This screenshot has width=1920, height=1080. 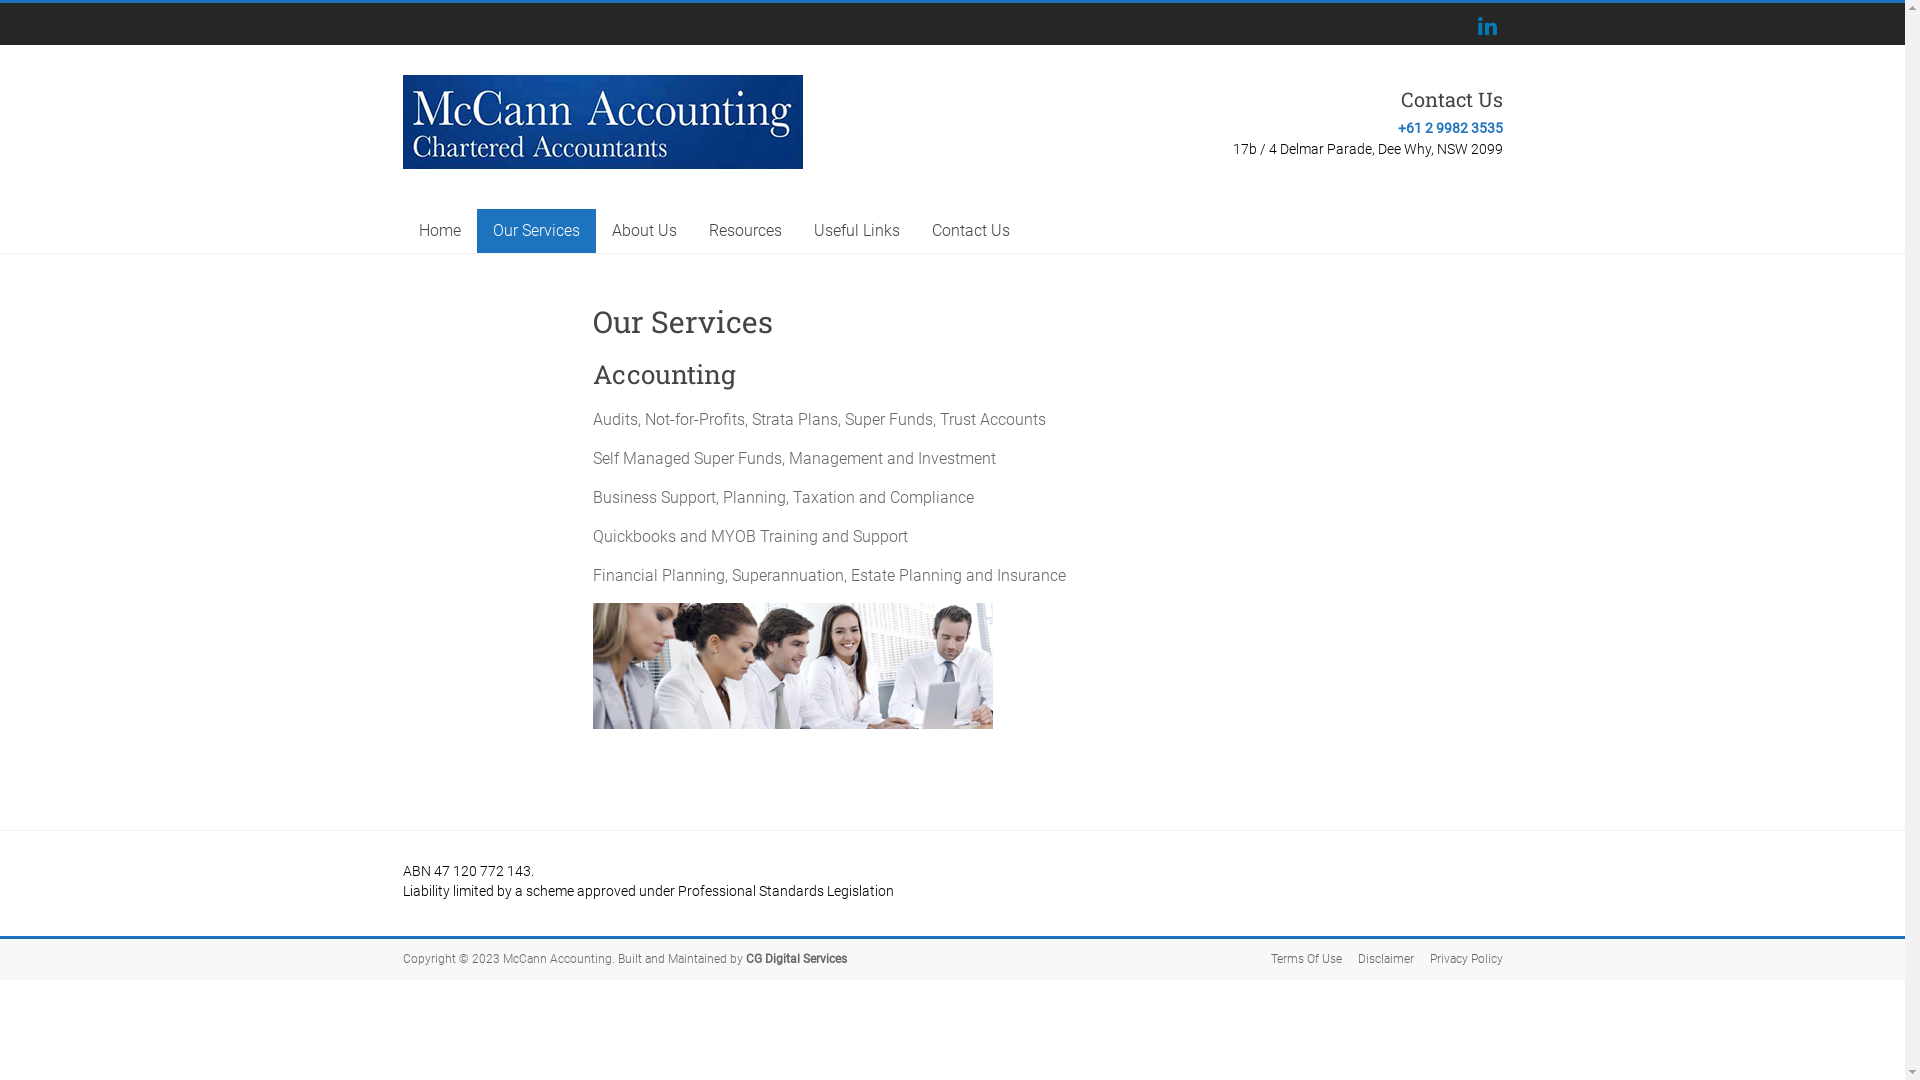 I want to click on Home, so click(x=439, y=231).